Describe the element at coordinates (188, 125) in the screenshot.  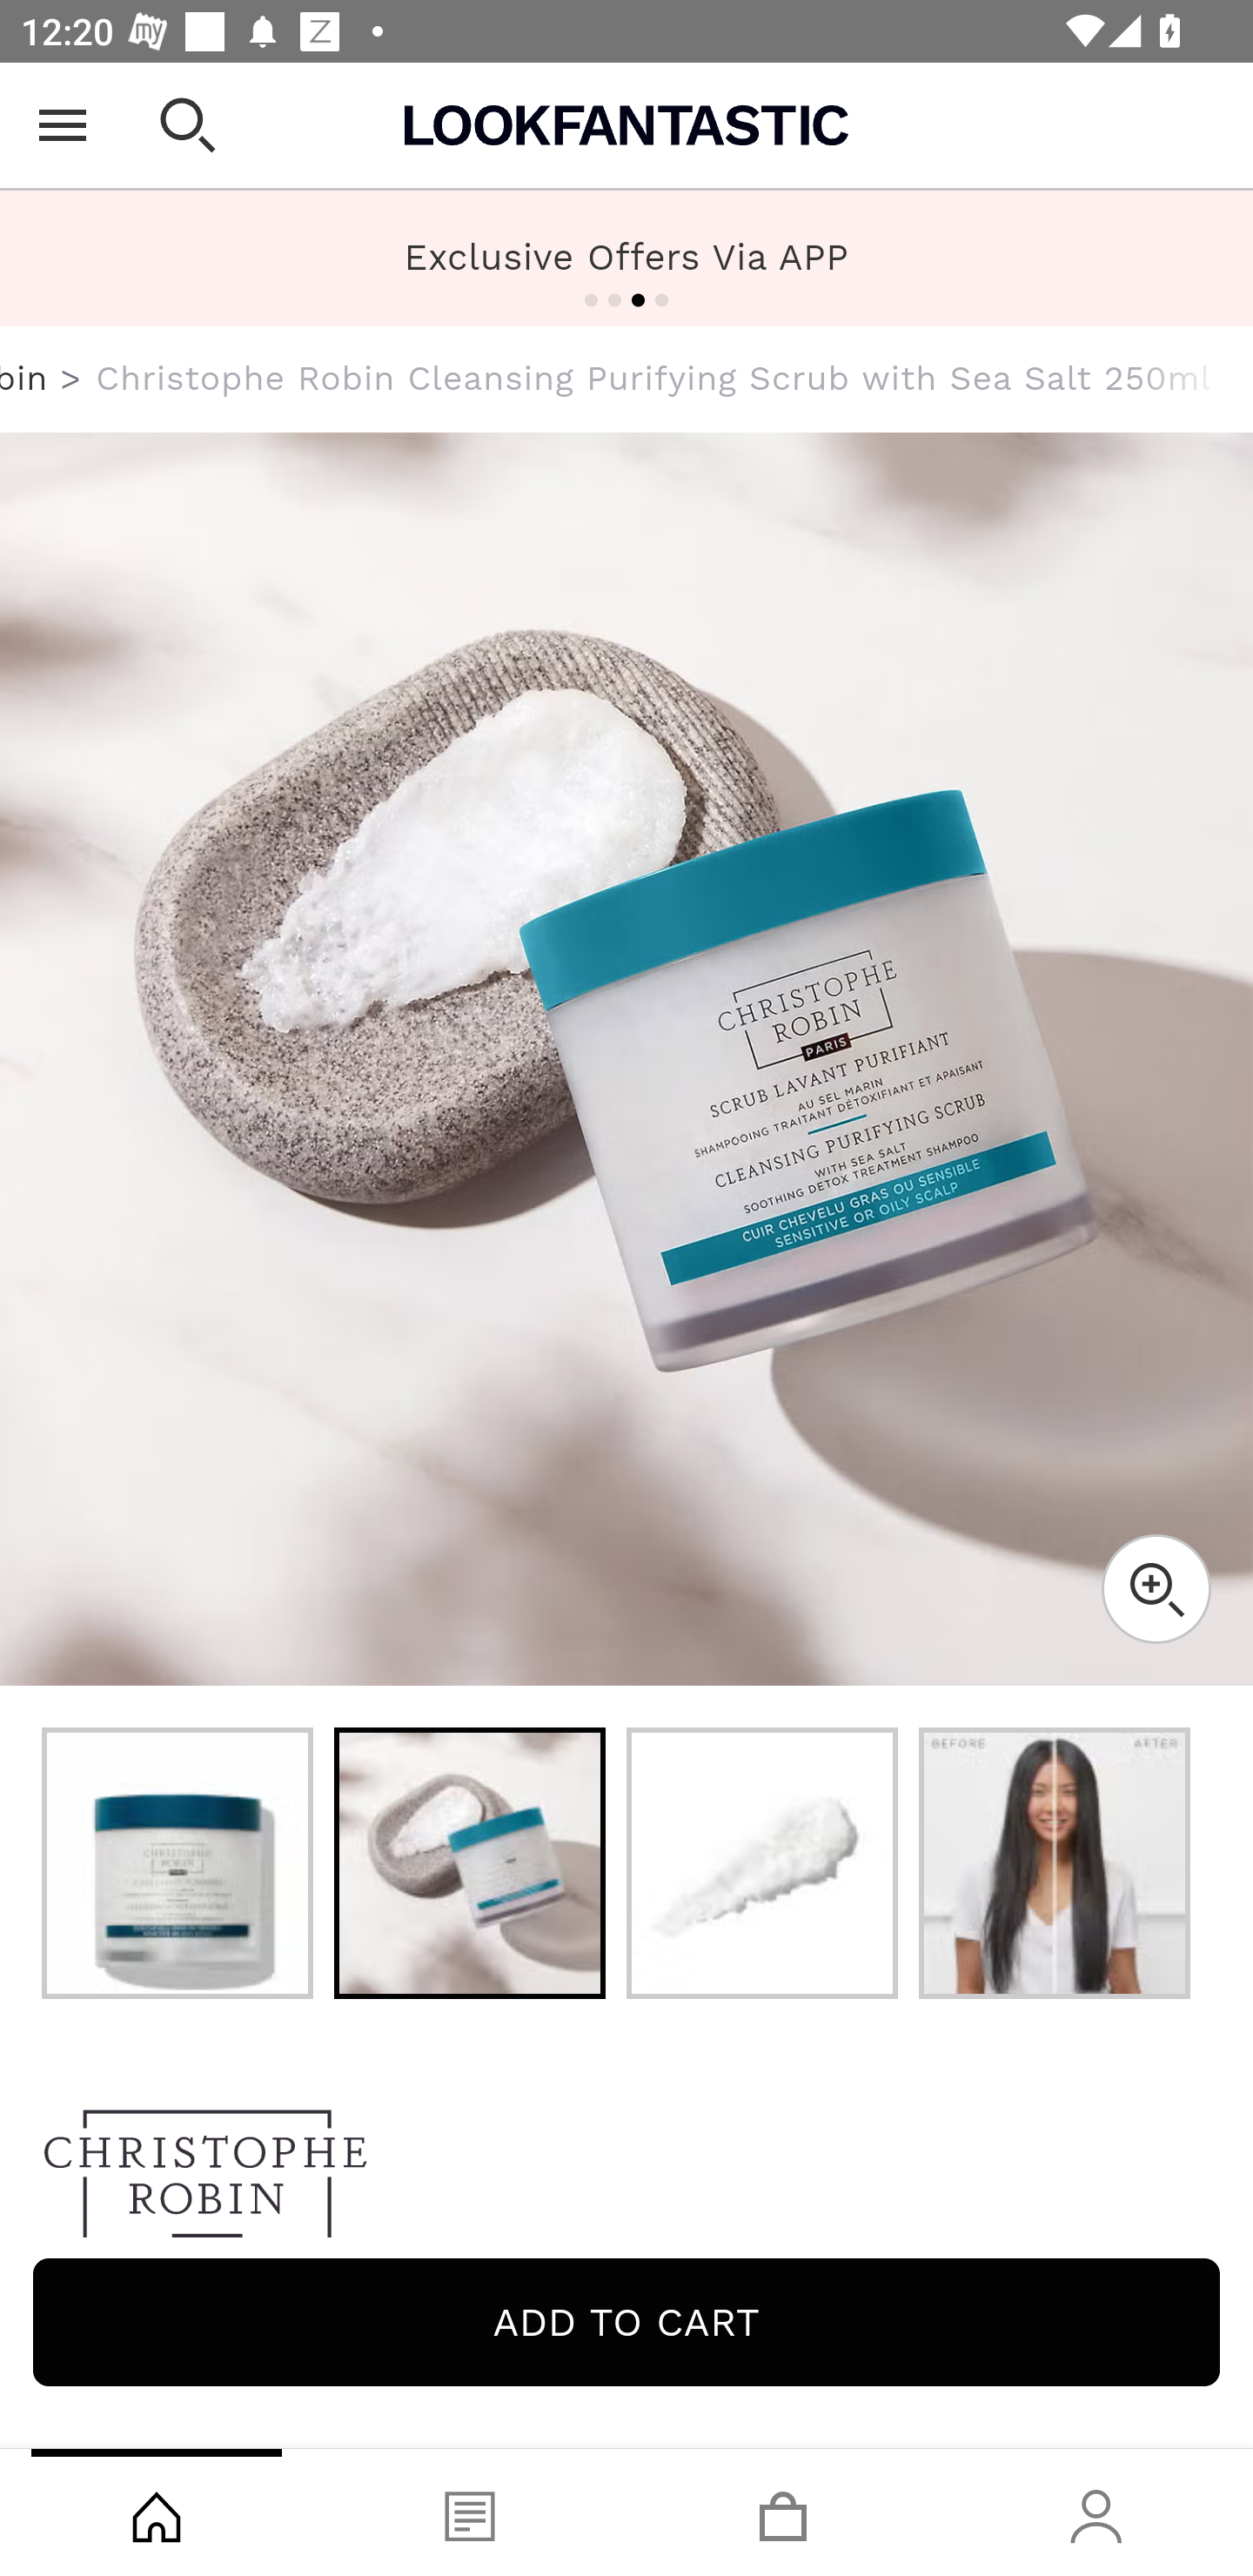
I see `Open search` at that location.